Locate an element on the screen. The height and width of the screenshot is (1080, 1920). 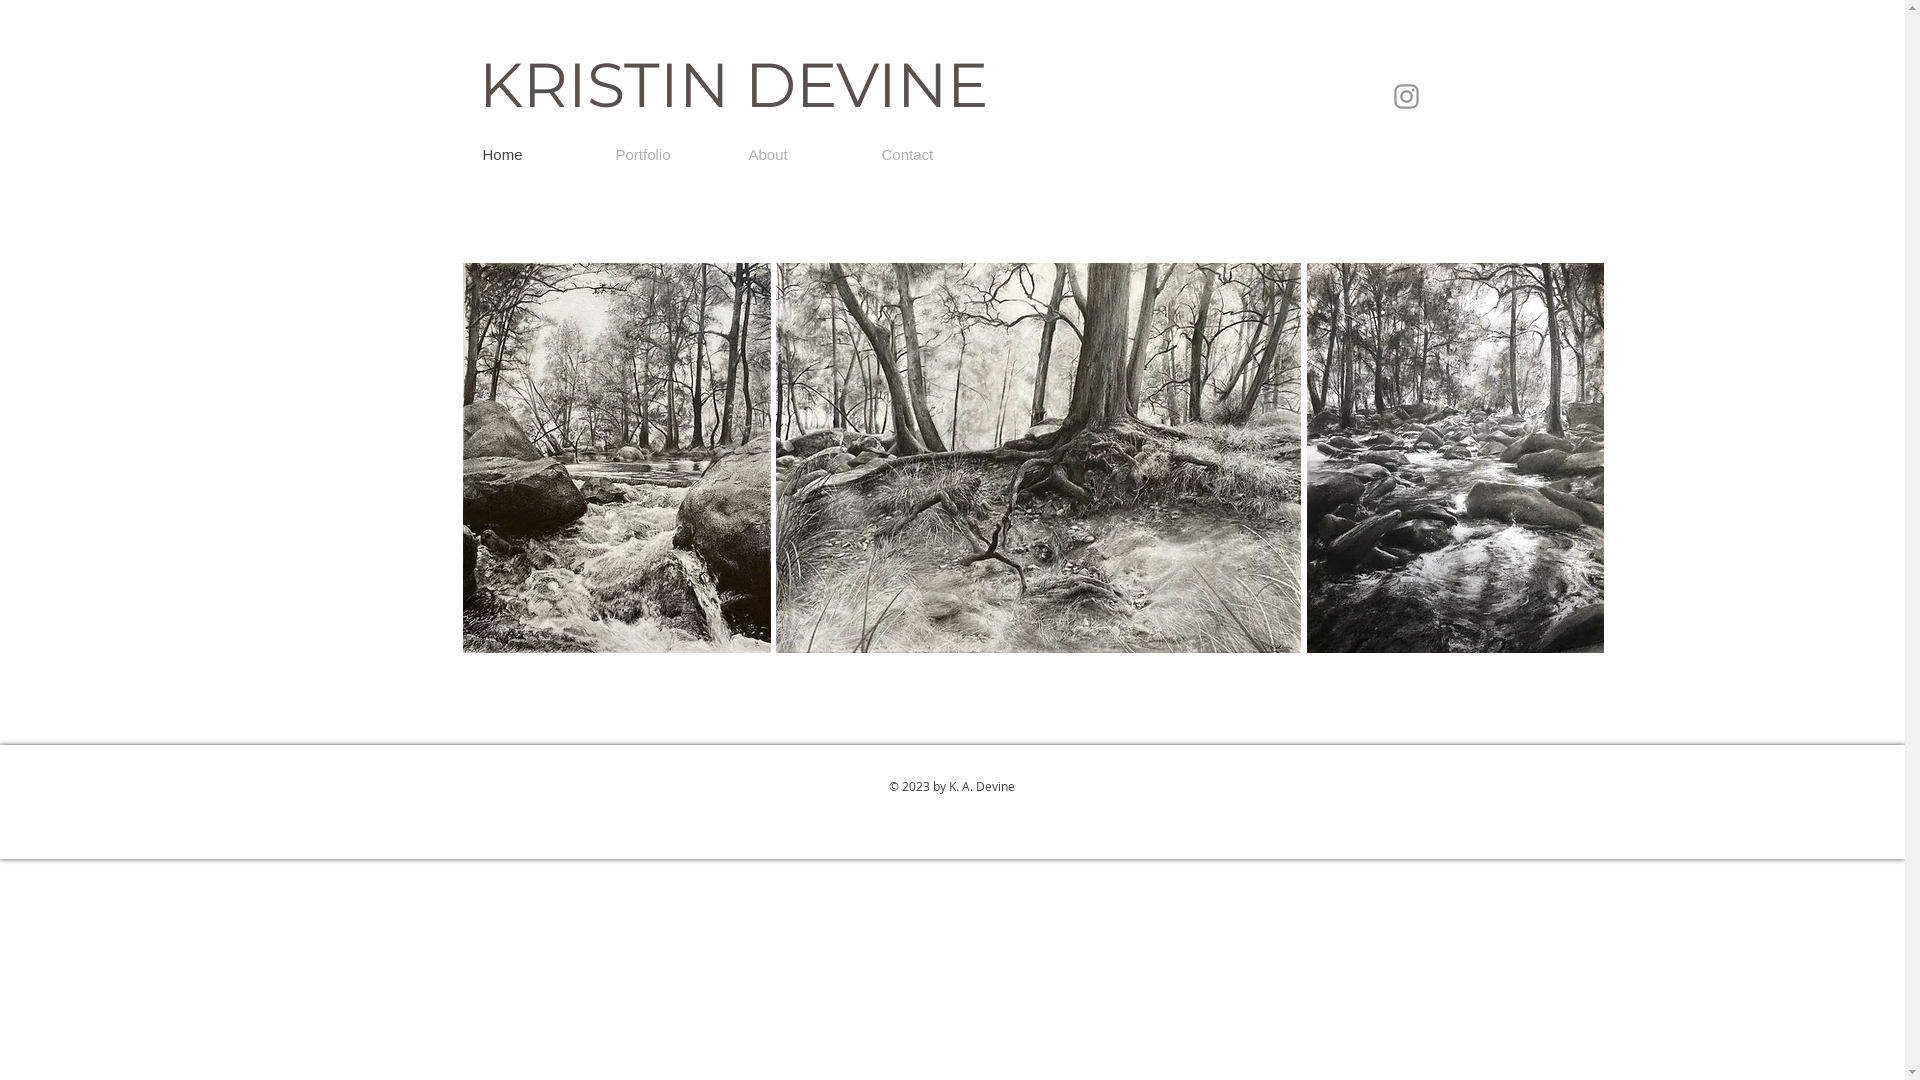
Contact is located at coordinates (932, 155).